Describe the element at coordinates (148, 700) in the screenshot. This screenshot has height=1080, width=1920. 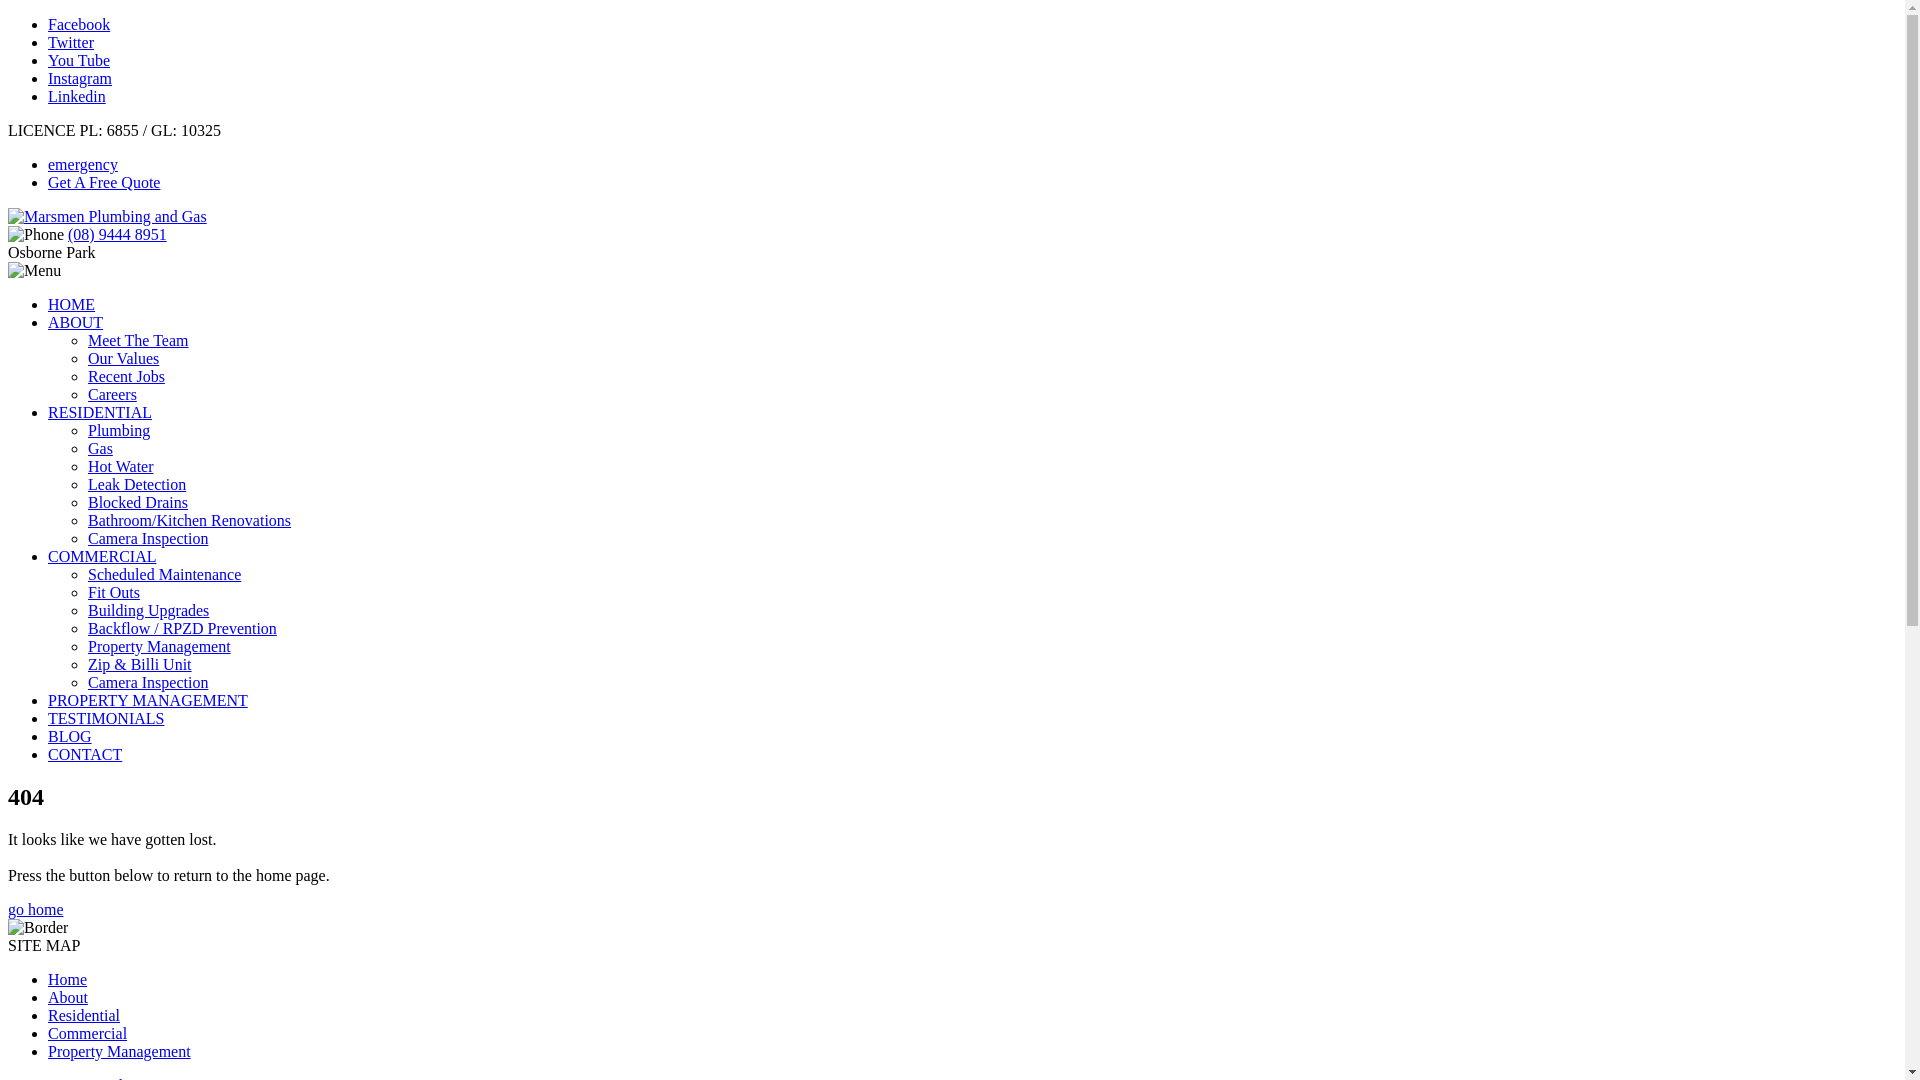
I see `PROPERTY MANAGEMENT` at that location.